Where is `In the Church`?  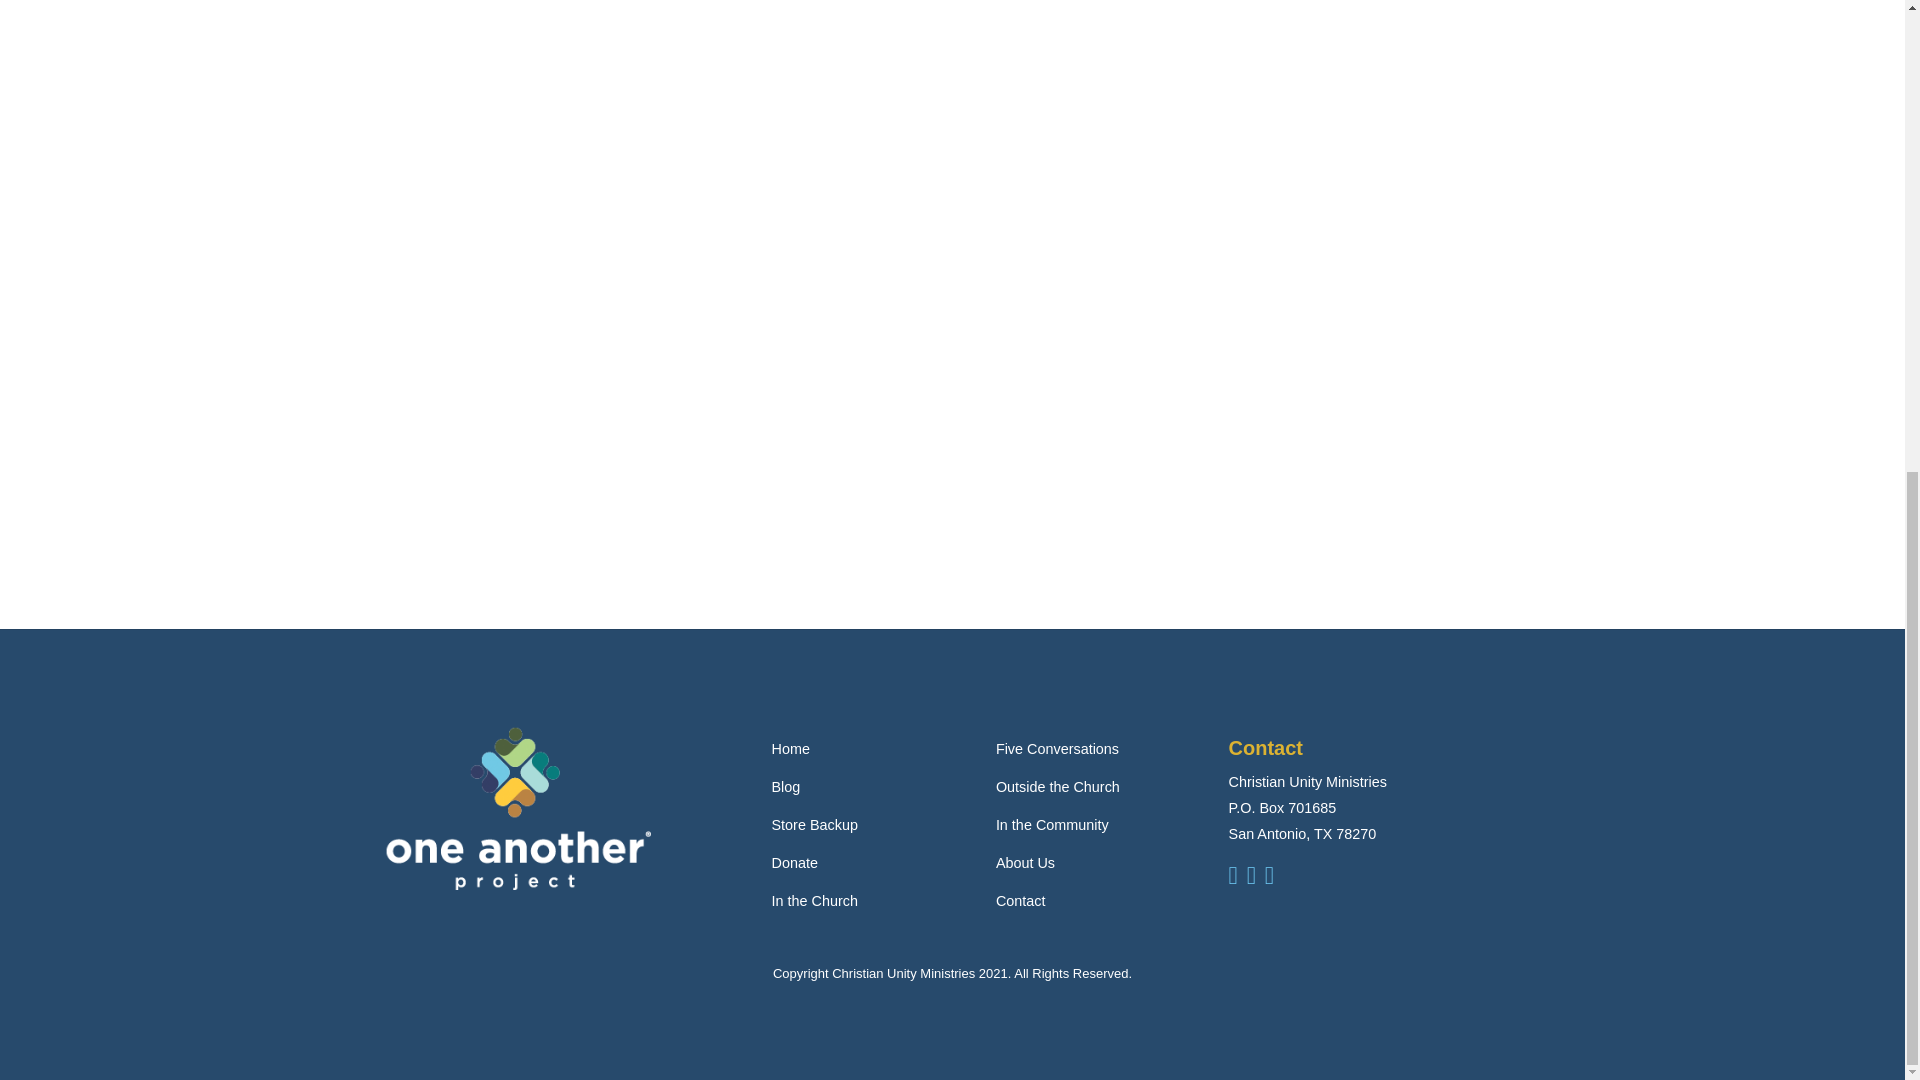 In the Church is located at coordinates (814, 901).